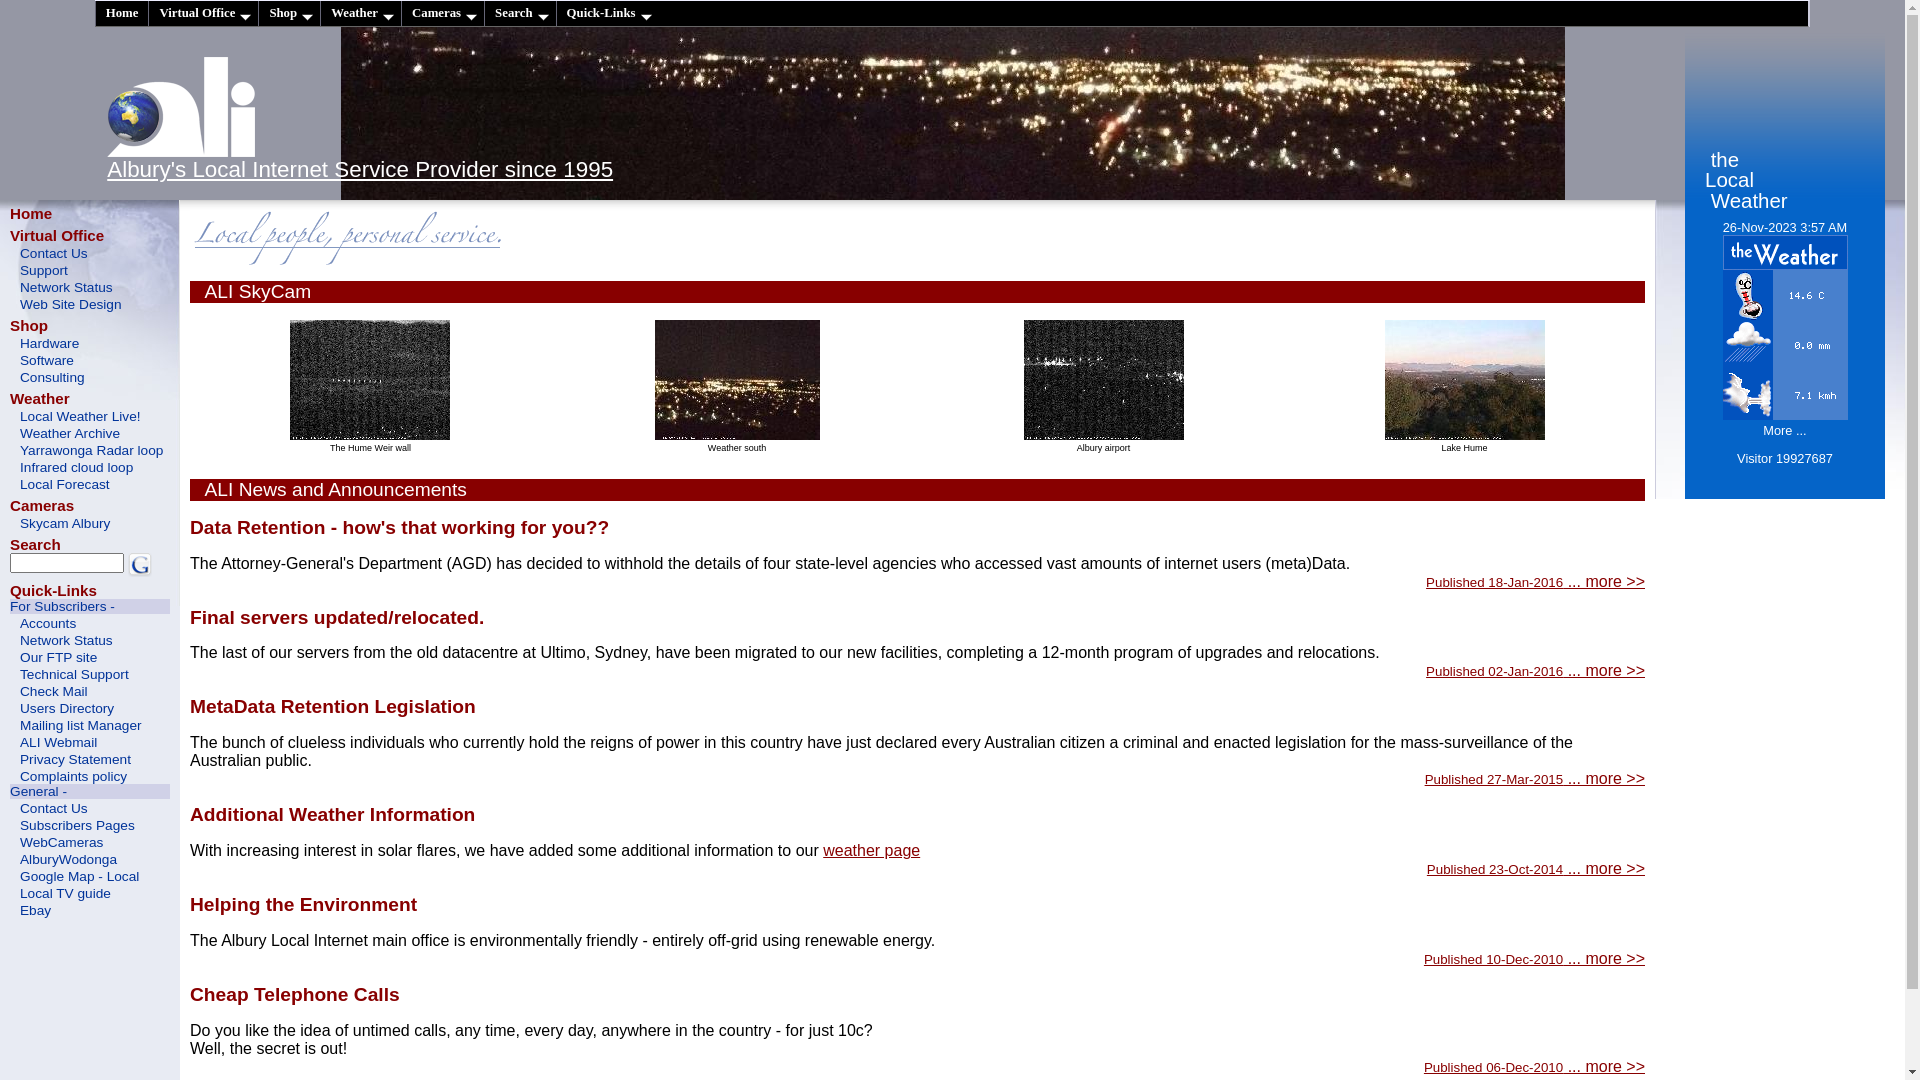  I want to click on Technical Support, so click(90, 674).